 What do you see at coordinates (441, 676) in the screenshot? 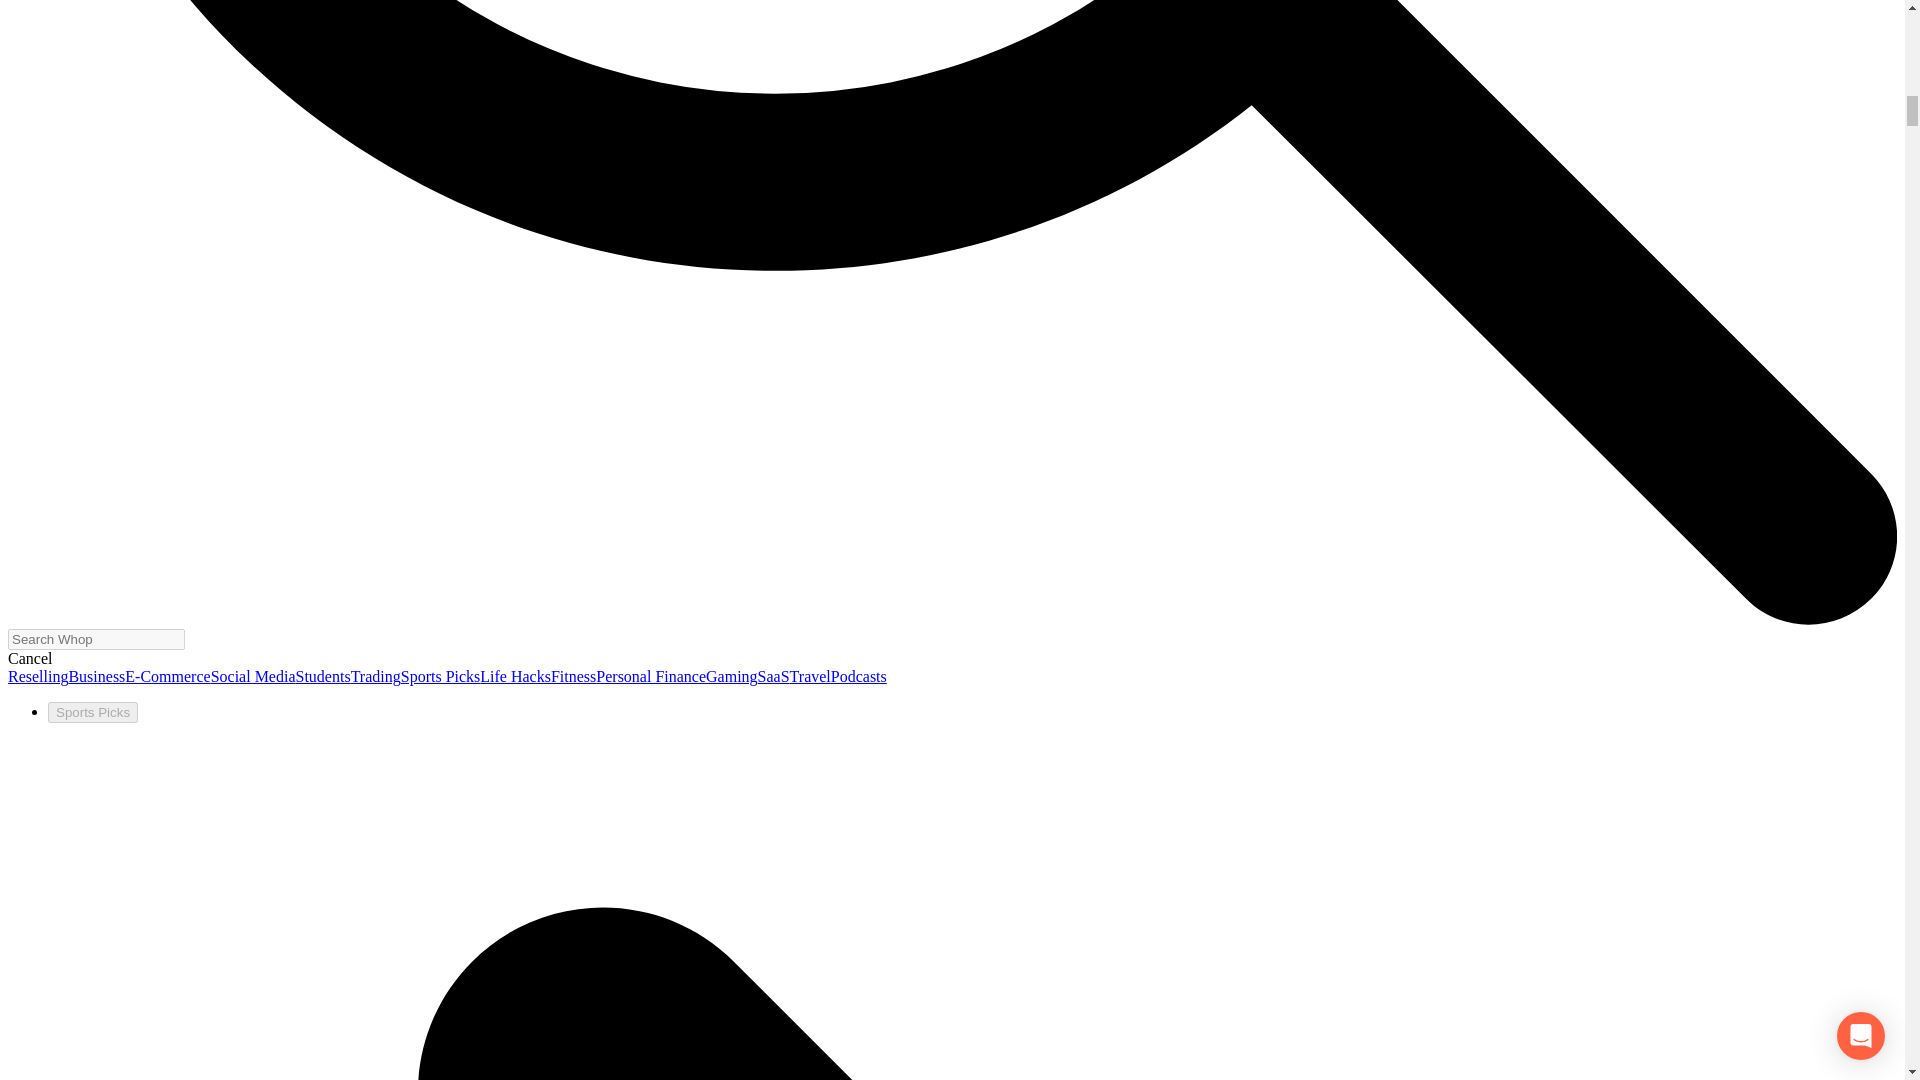
I see `Sports Picks` at bounding box center [441, 676].